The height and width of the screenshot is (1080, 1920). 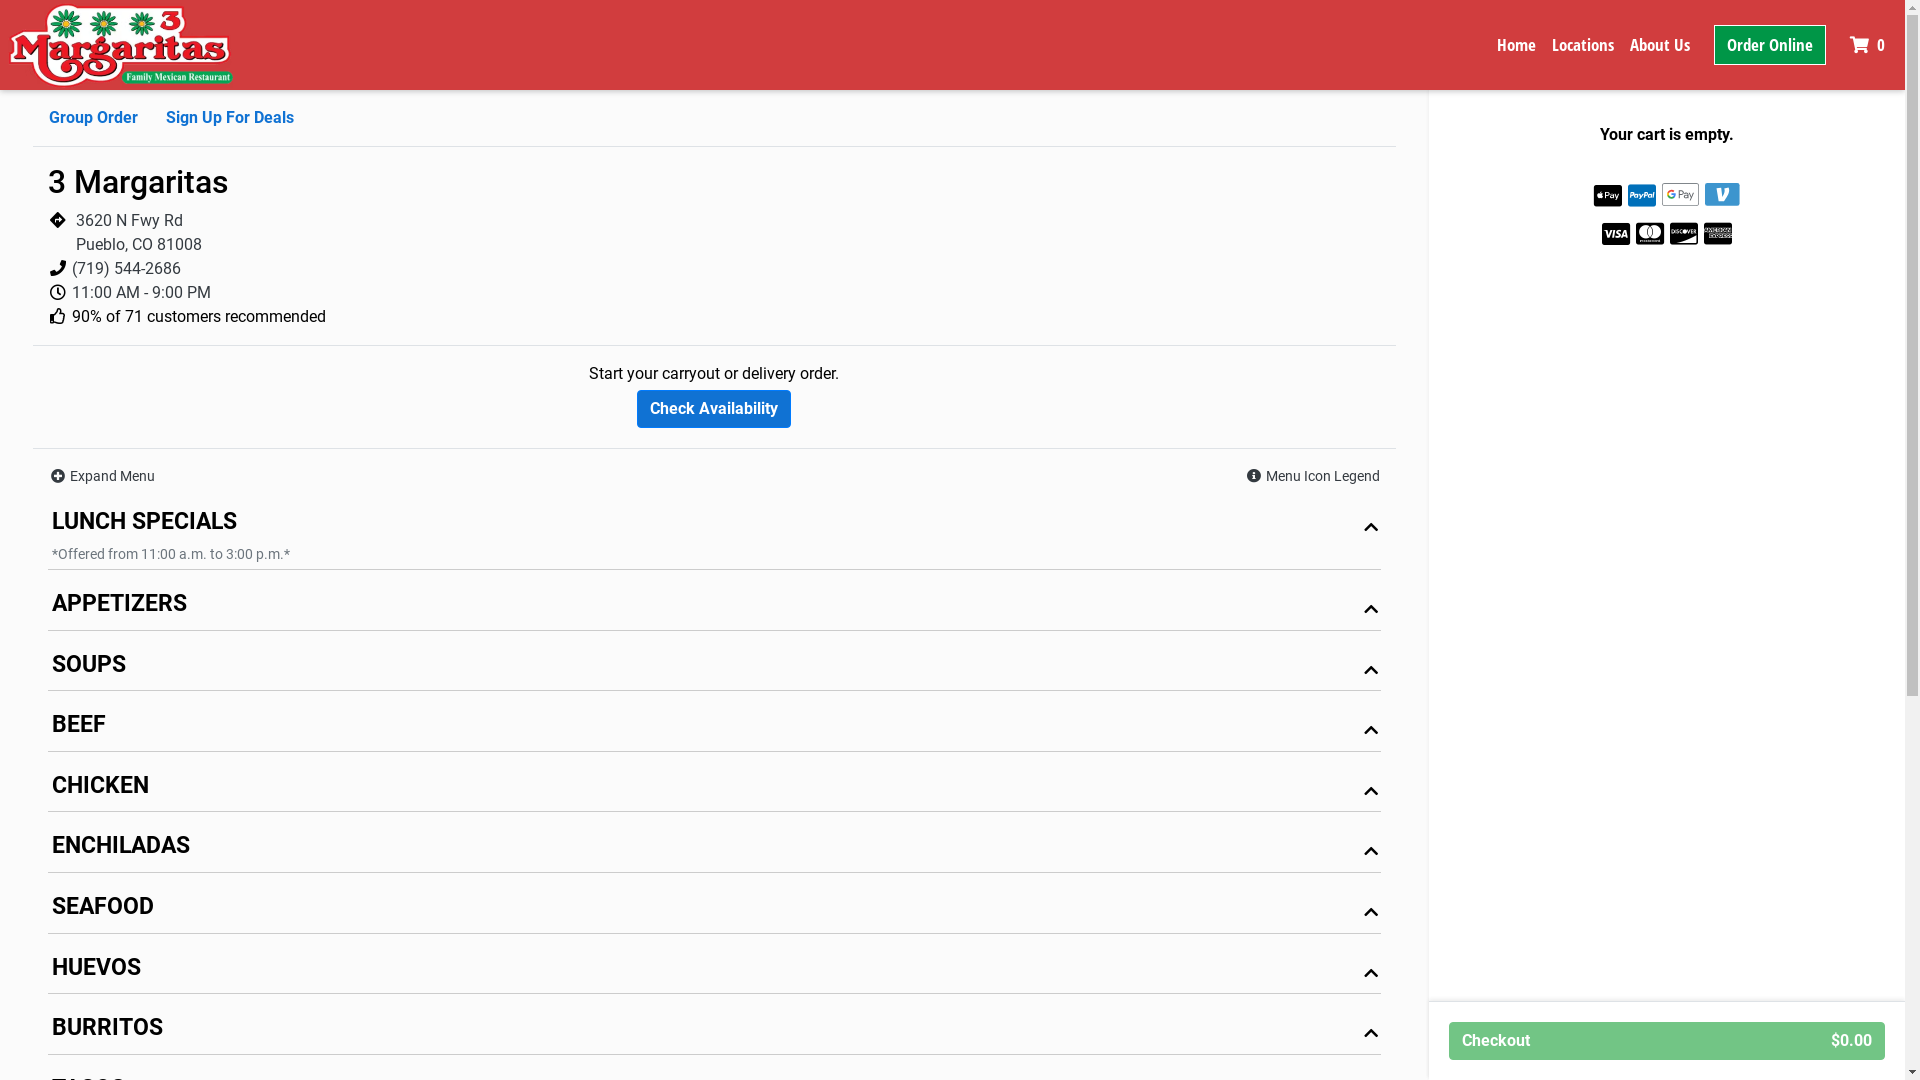 I want to click on APPETIZERS, so click(x=714, y=608).